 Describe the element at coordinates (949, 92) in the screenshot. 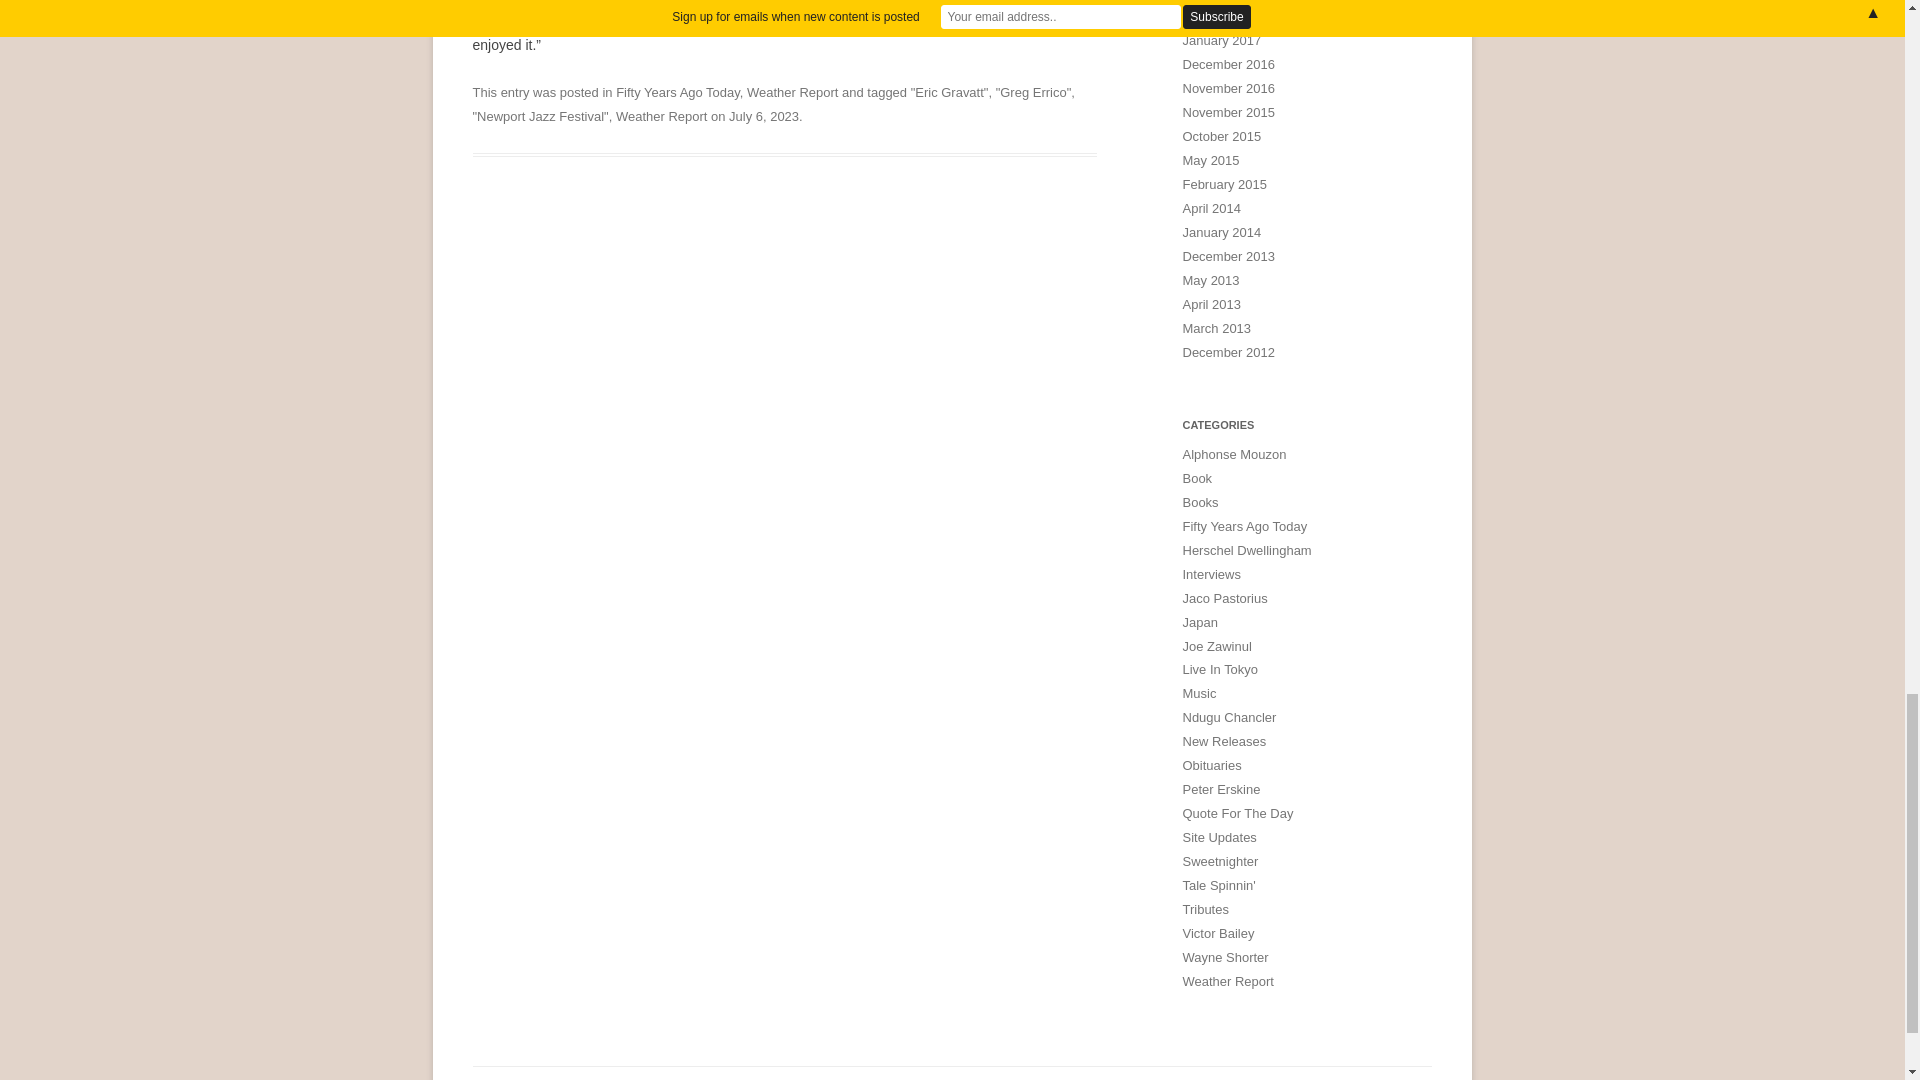

I see `"Eric Gravatt"` at that location.